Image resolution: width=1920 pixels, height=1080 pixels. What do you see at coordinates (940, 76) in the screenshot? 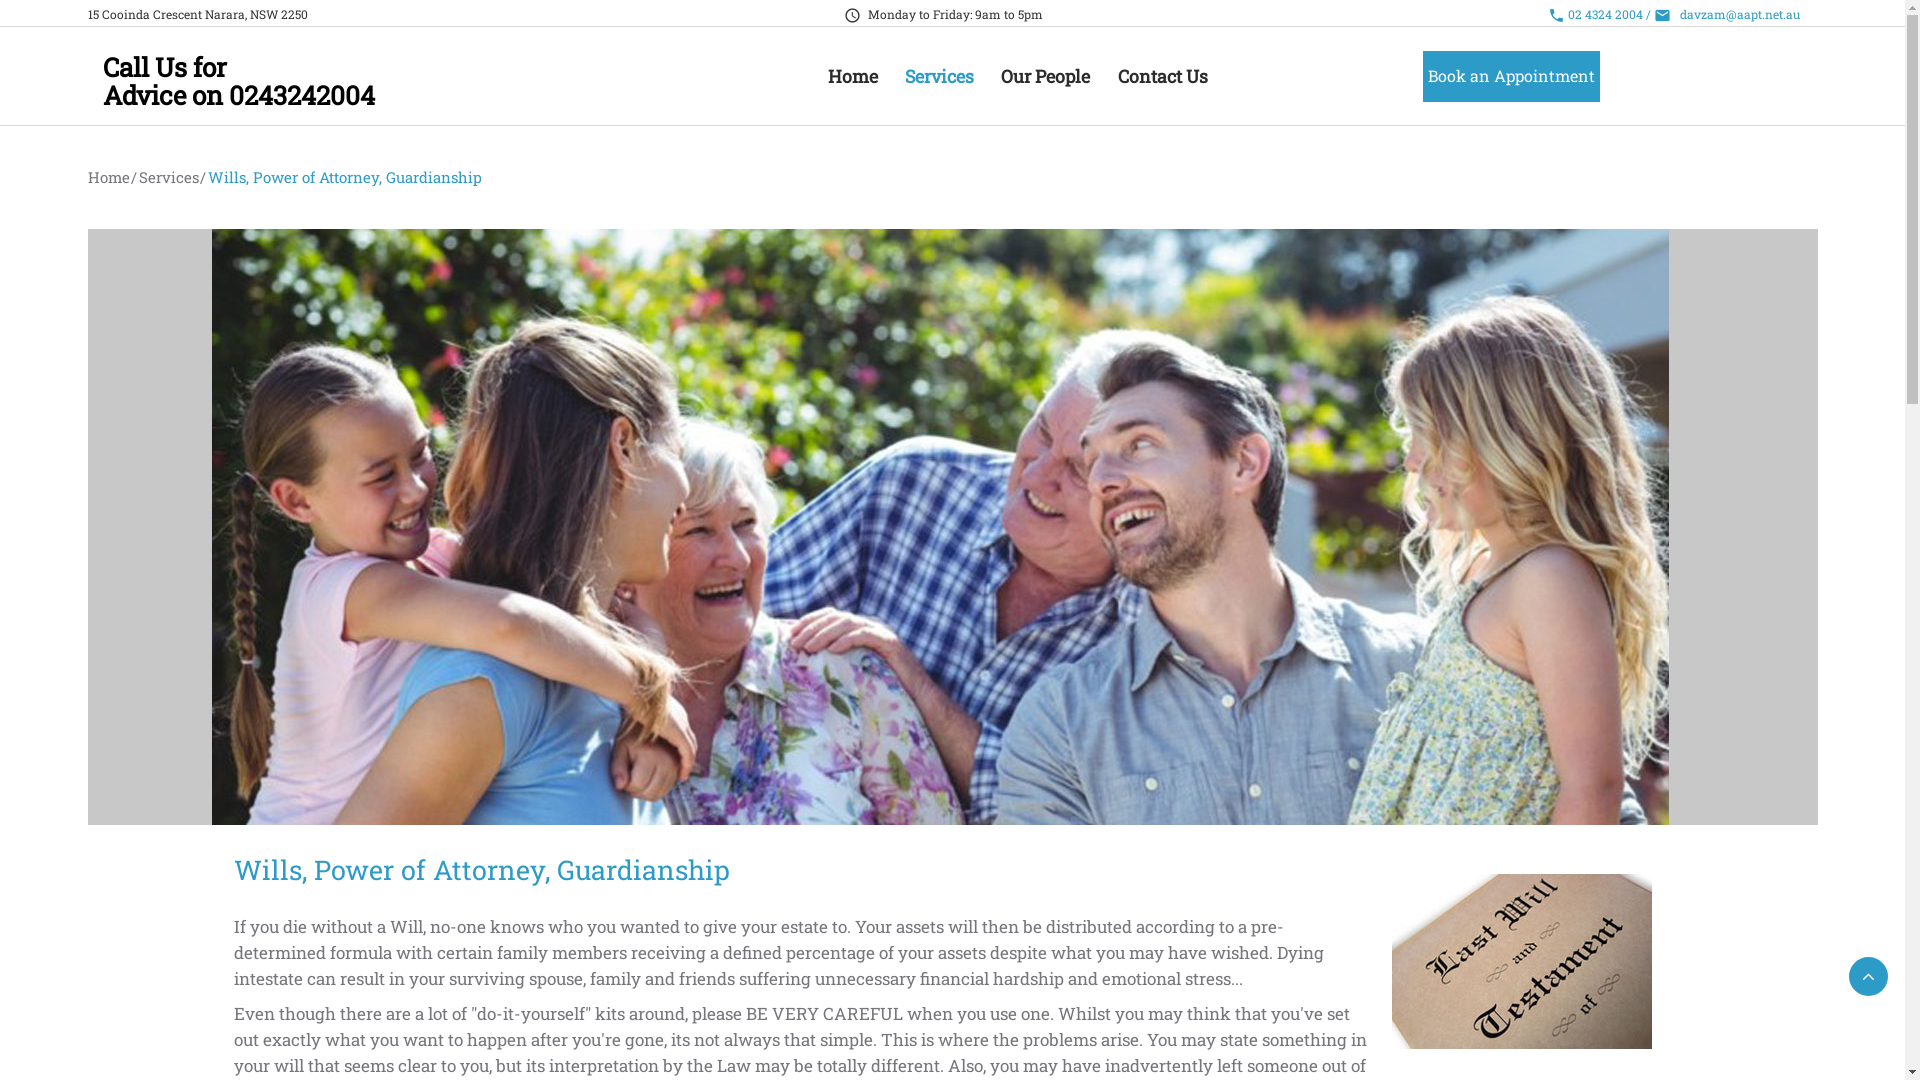
I see `Services` at bounding box center [940, 76].